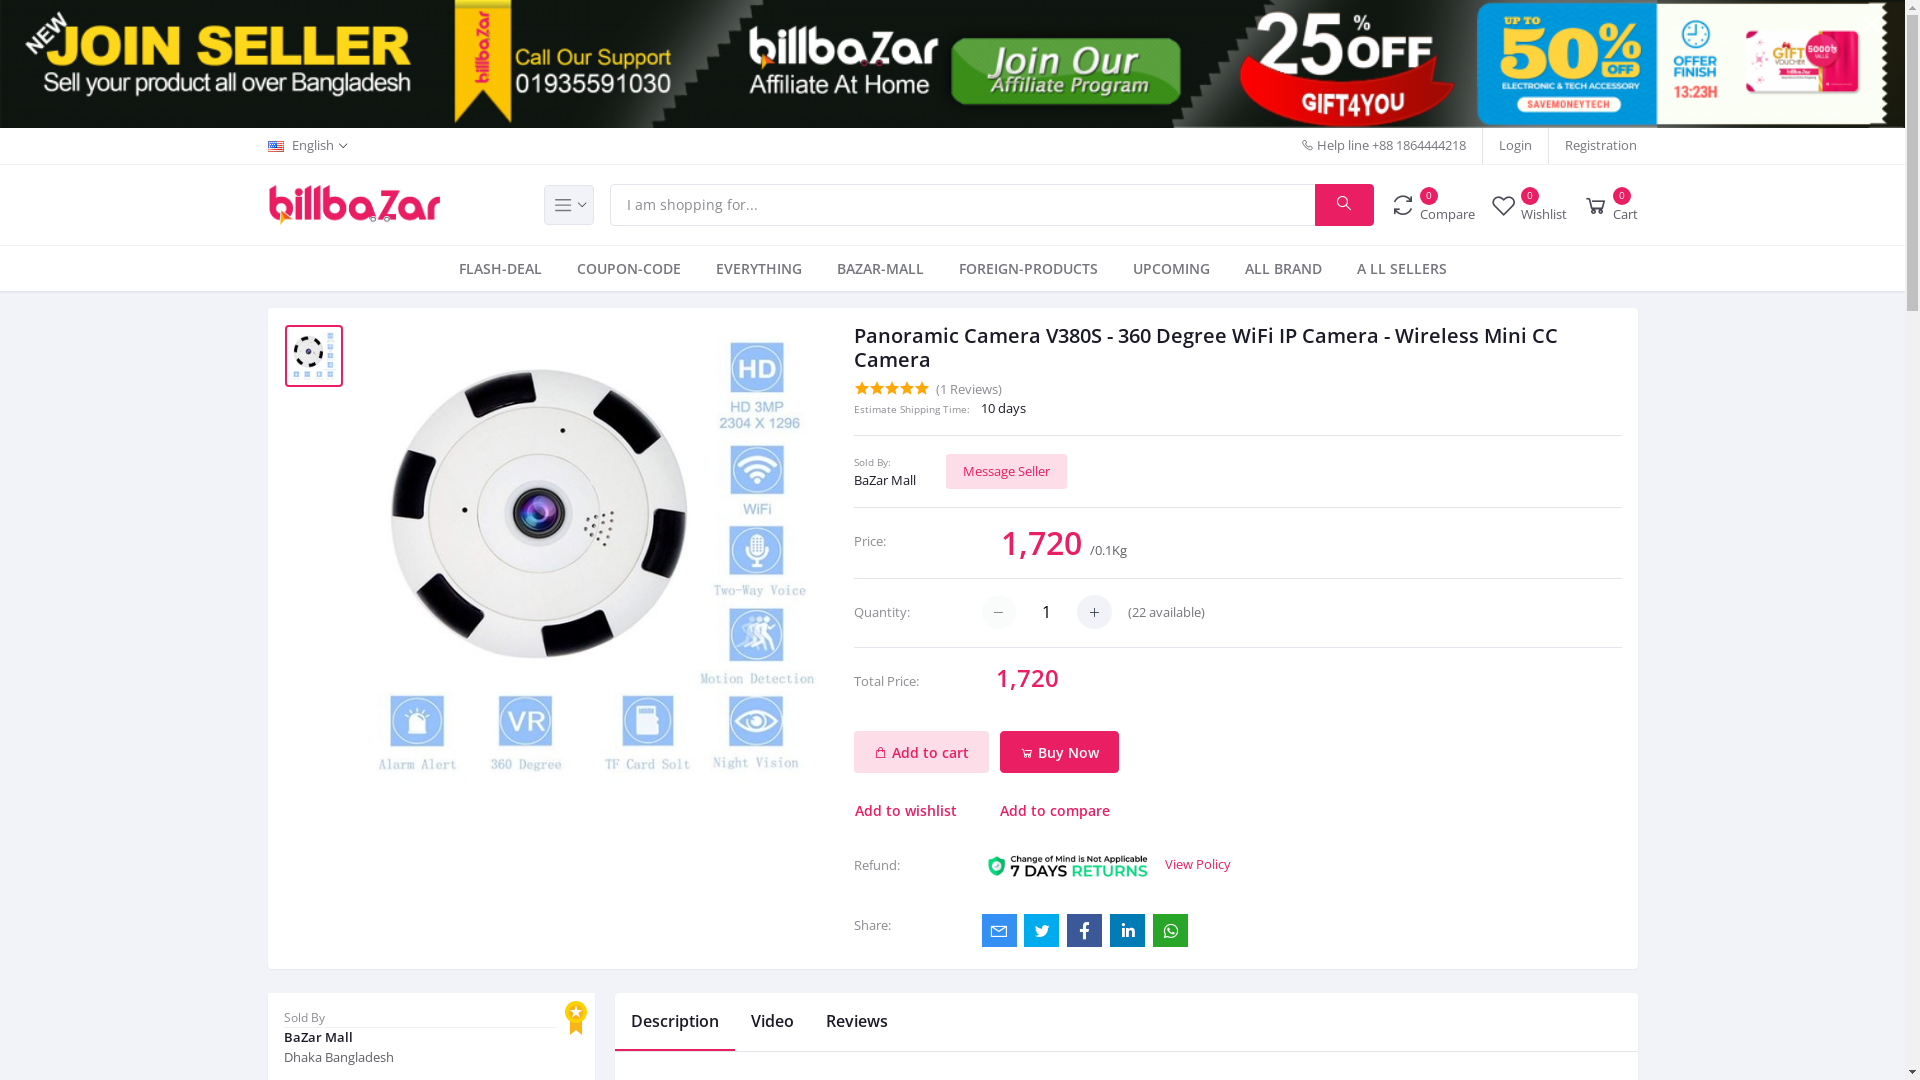 The image size is (1920, 1080). I want to click on Video, so click(772, 1022).